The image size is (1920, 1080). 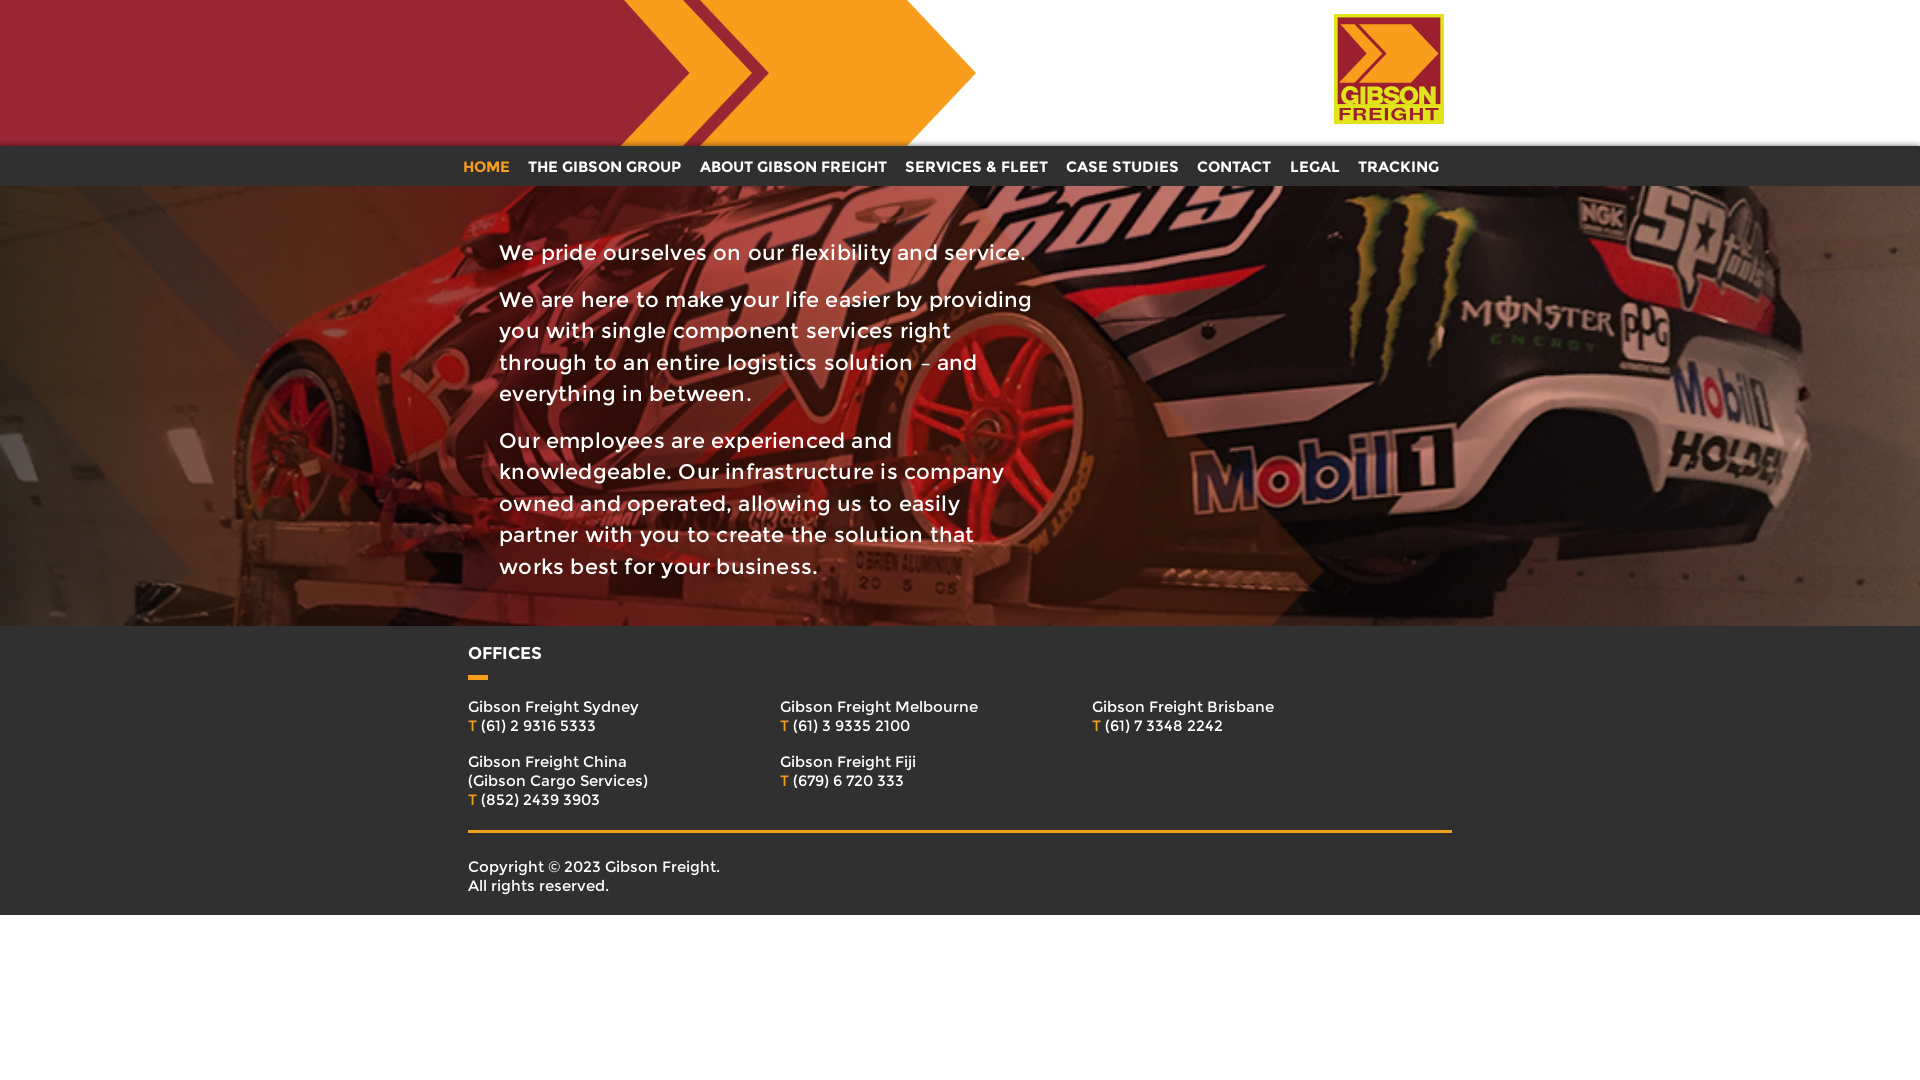 What do you see at coordinates (1398, 166) in the screenshot?
I see `TRACKING` at bounding box center [1398, 166].